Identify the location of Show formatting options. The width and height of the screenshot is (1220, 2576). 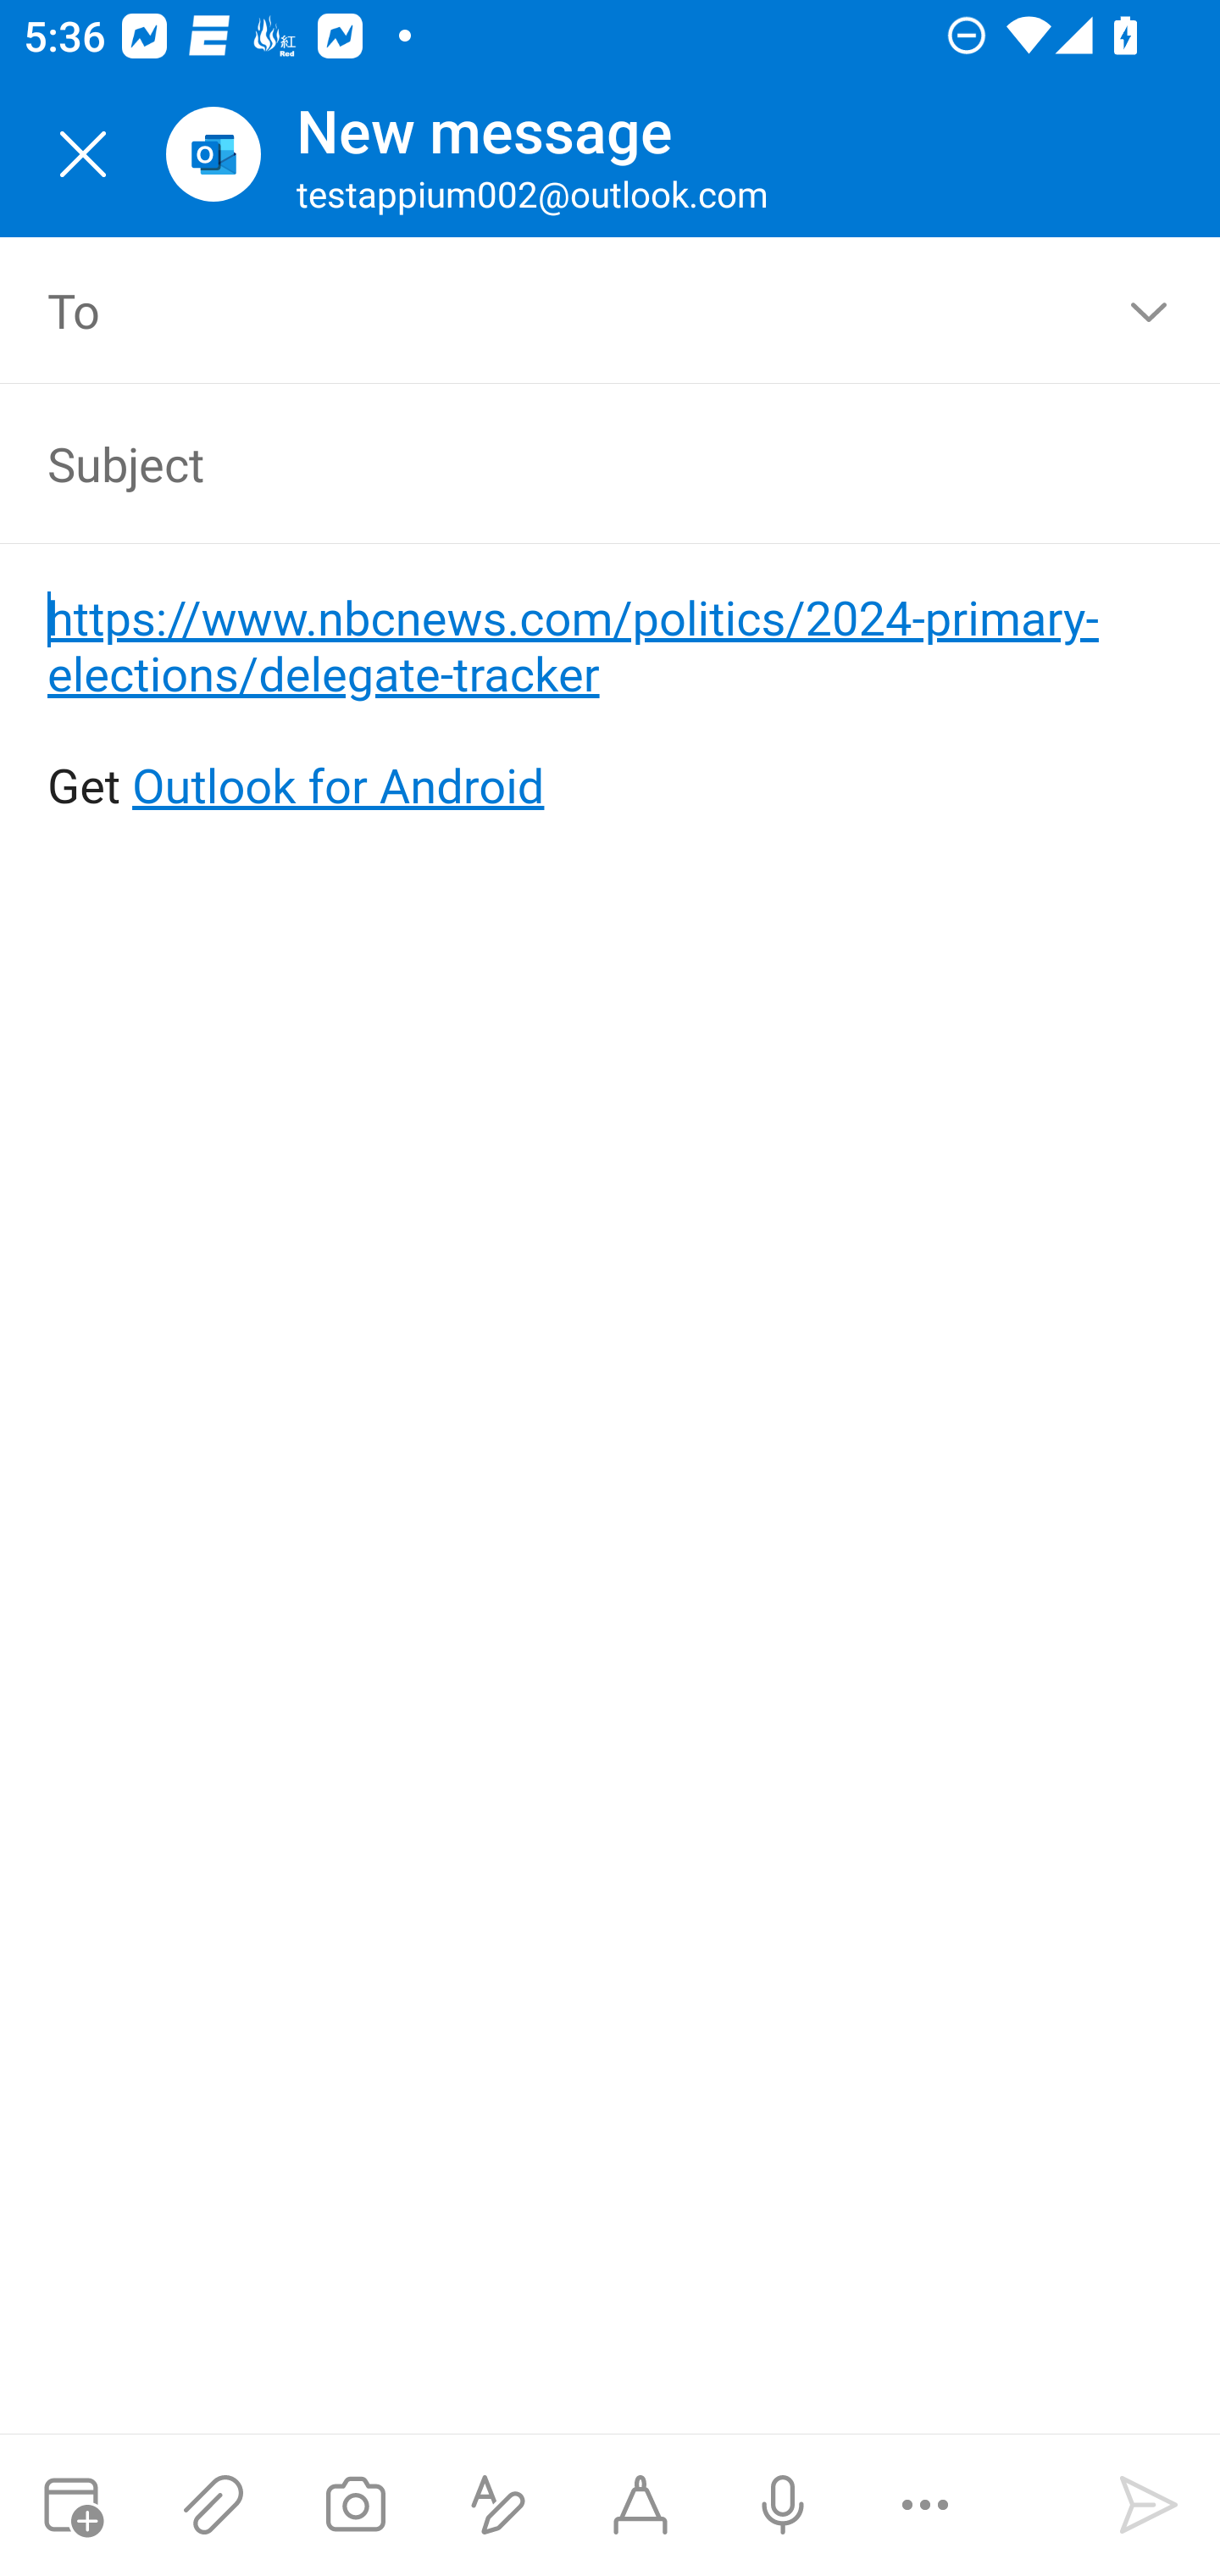
(498, 2505).